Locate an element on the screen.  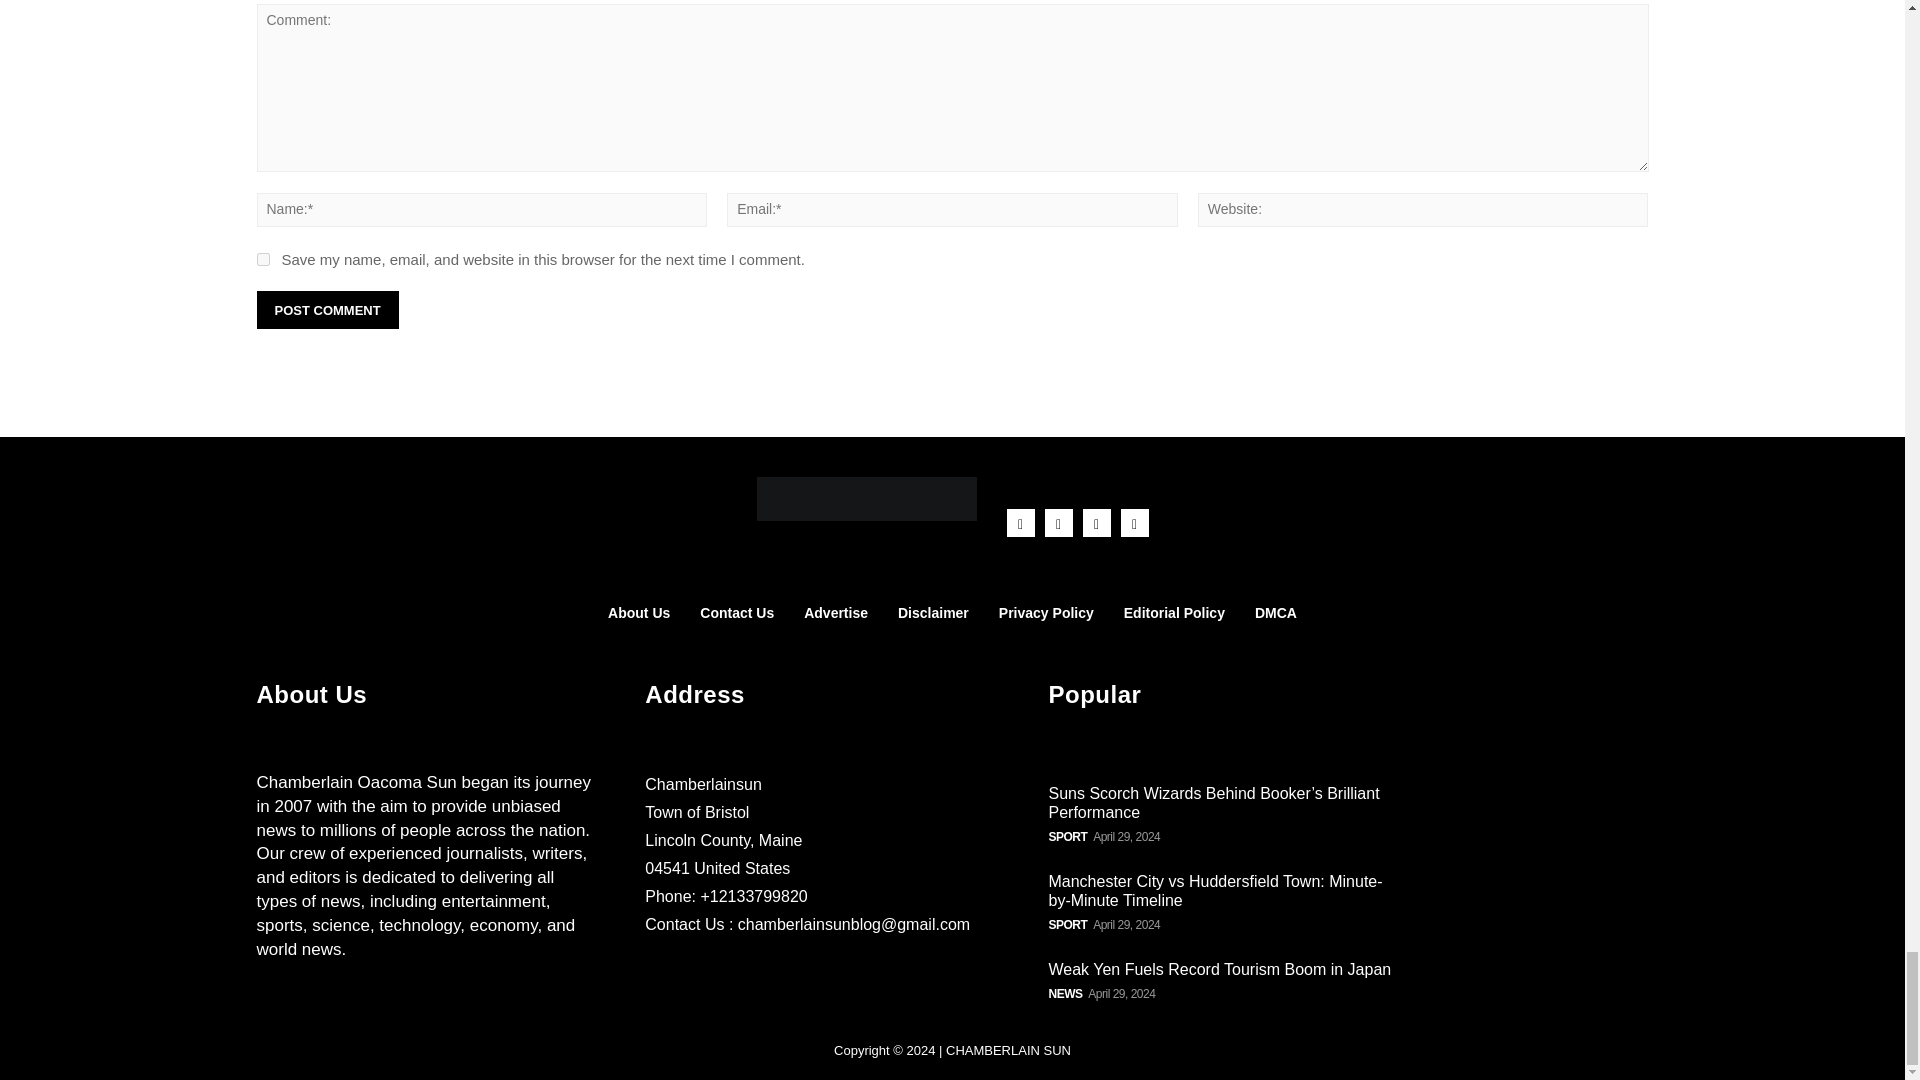
Post Comment is located at coordinates (326, 310).